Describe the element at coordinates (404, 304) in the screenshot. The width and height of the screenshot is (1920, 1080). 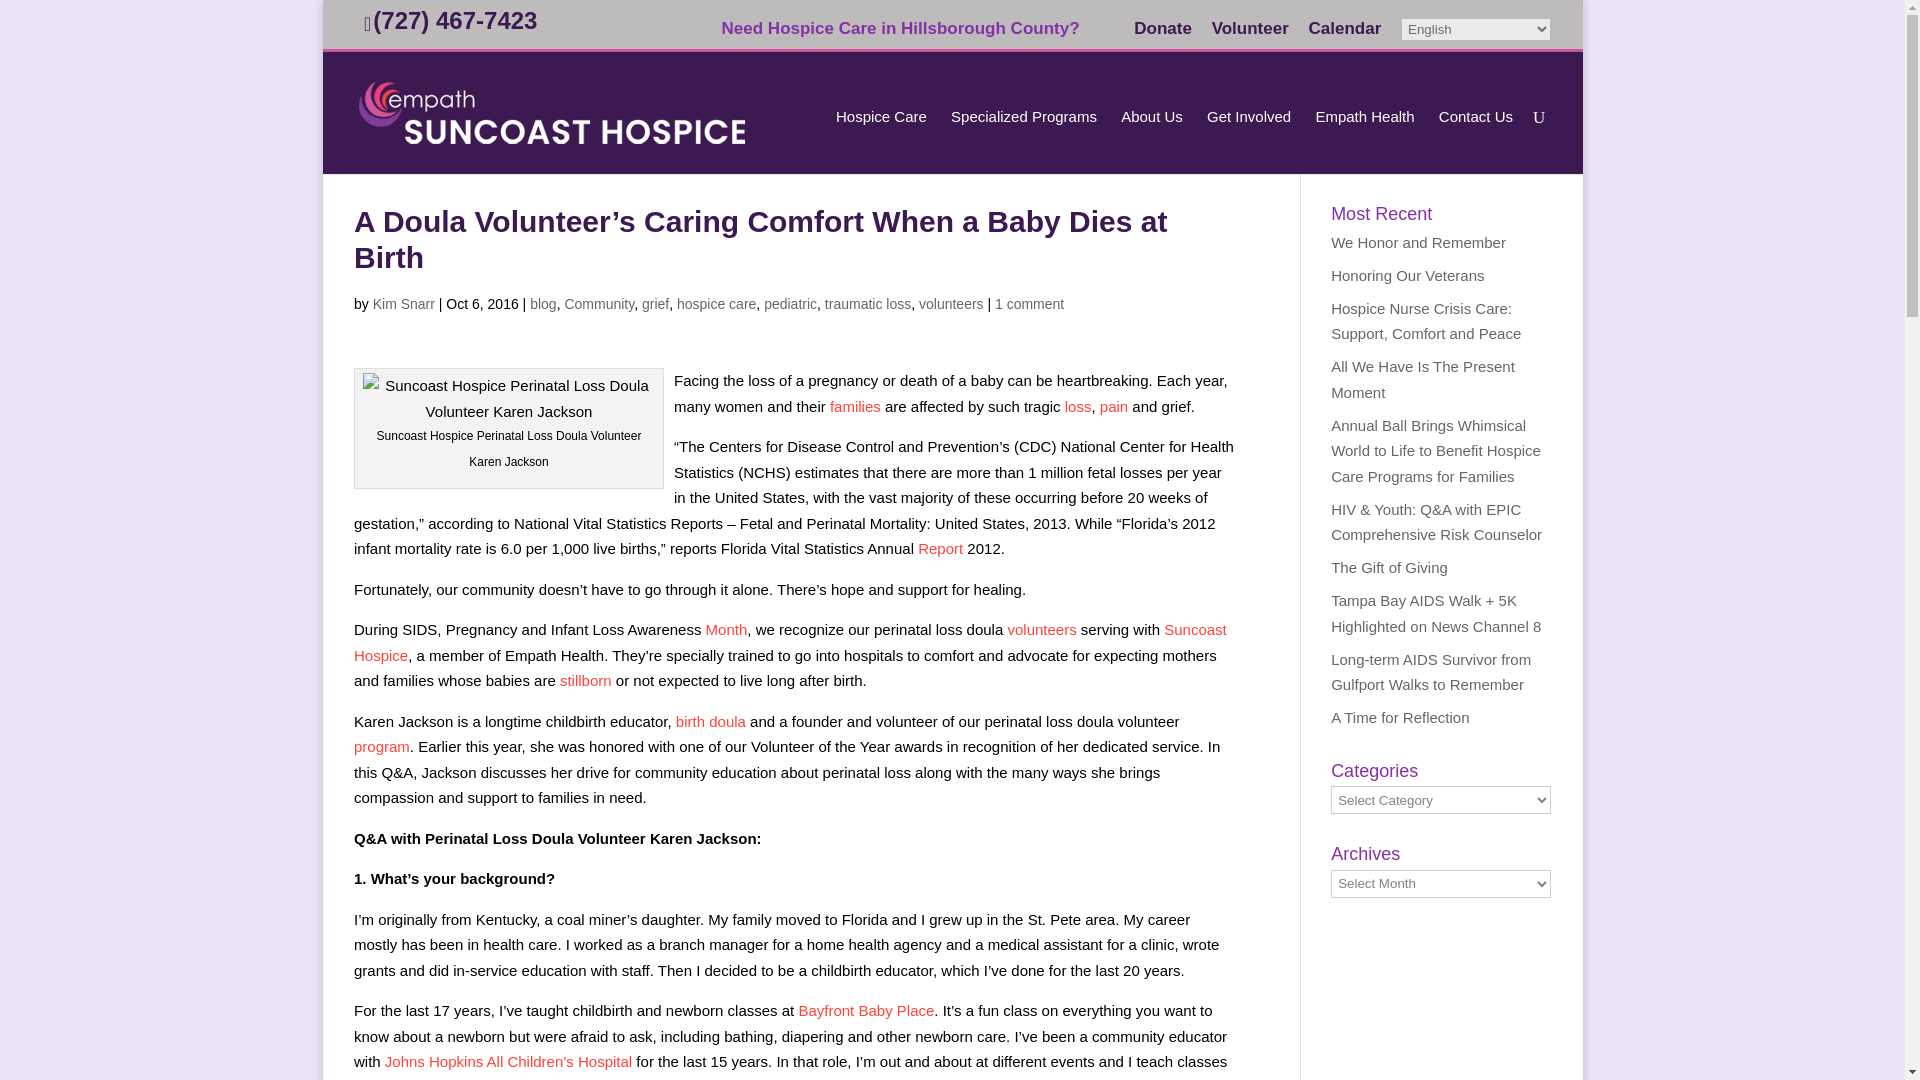
I see `Posts by Kim Snarr` at that location.